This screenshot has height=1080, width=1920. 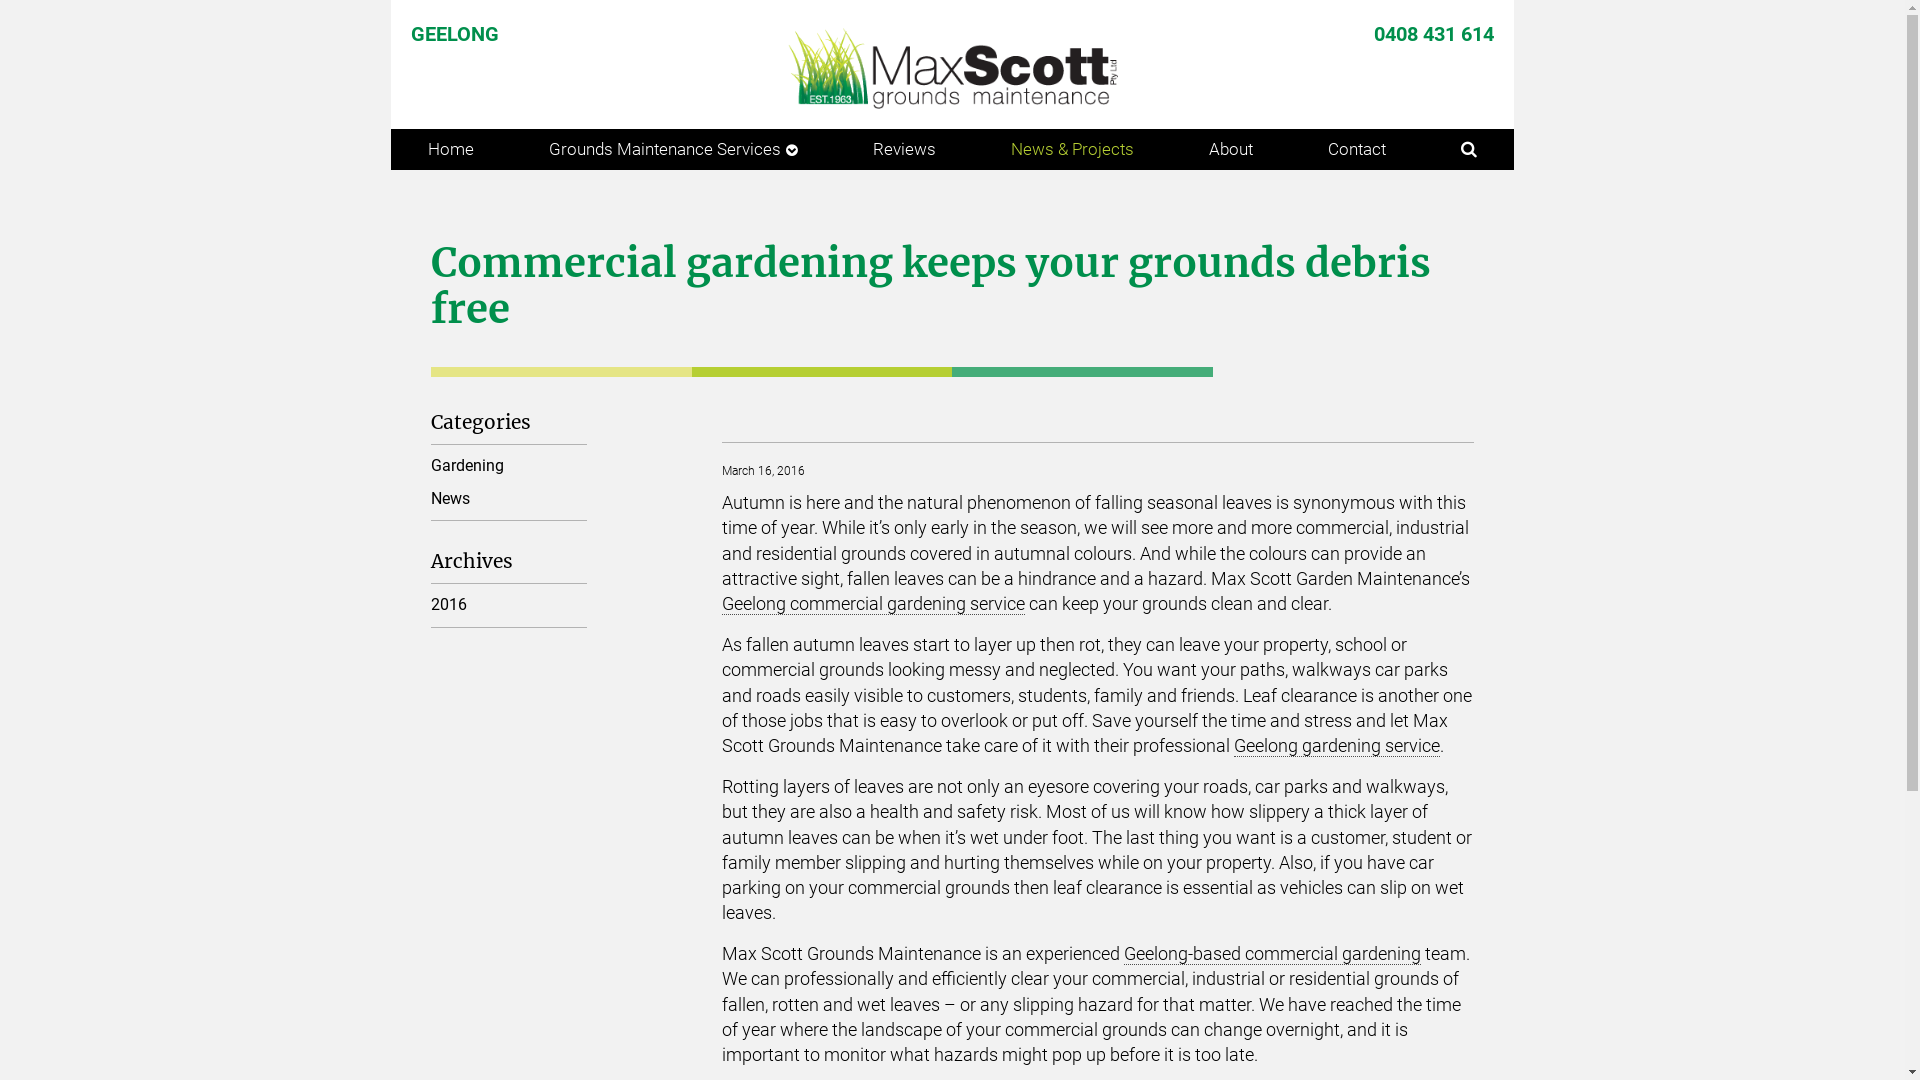 What do you see at coordinates (1230, 149) in the screenshot?
I see `About` at bounding box center [1230, 149].